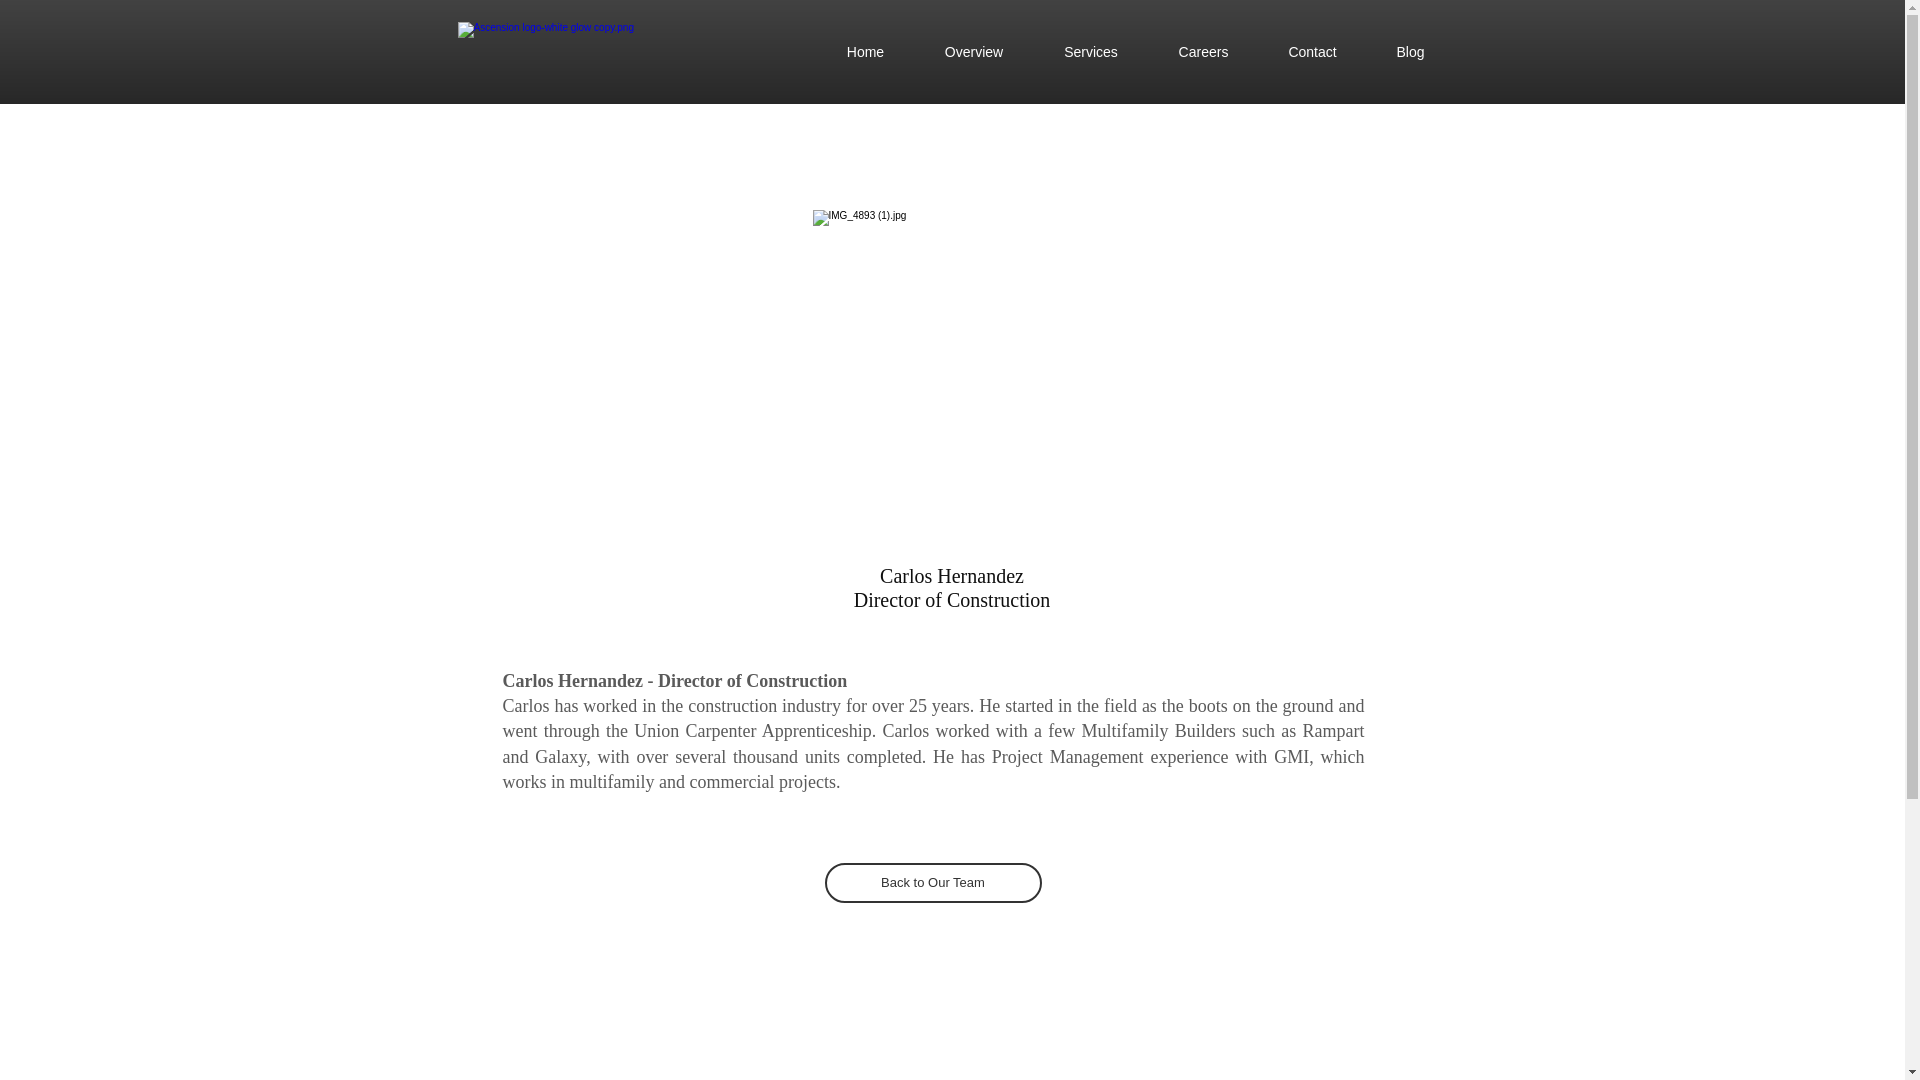  Describe the element at coordinates (972, 52) in the screenshot. I see `Overview` at that location.